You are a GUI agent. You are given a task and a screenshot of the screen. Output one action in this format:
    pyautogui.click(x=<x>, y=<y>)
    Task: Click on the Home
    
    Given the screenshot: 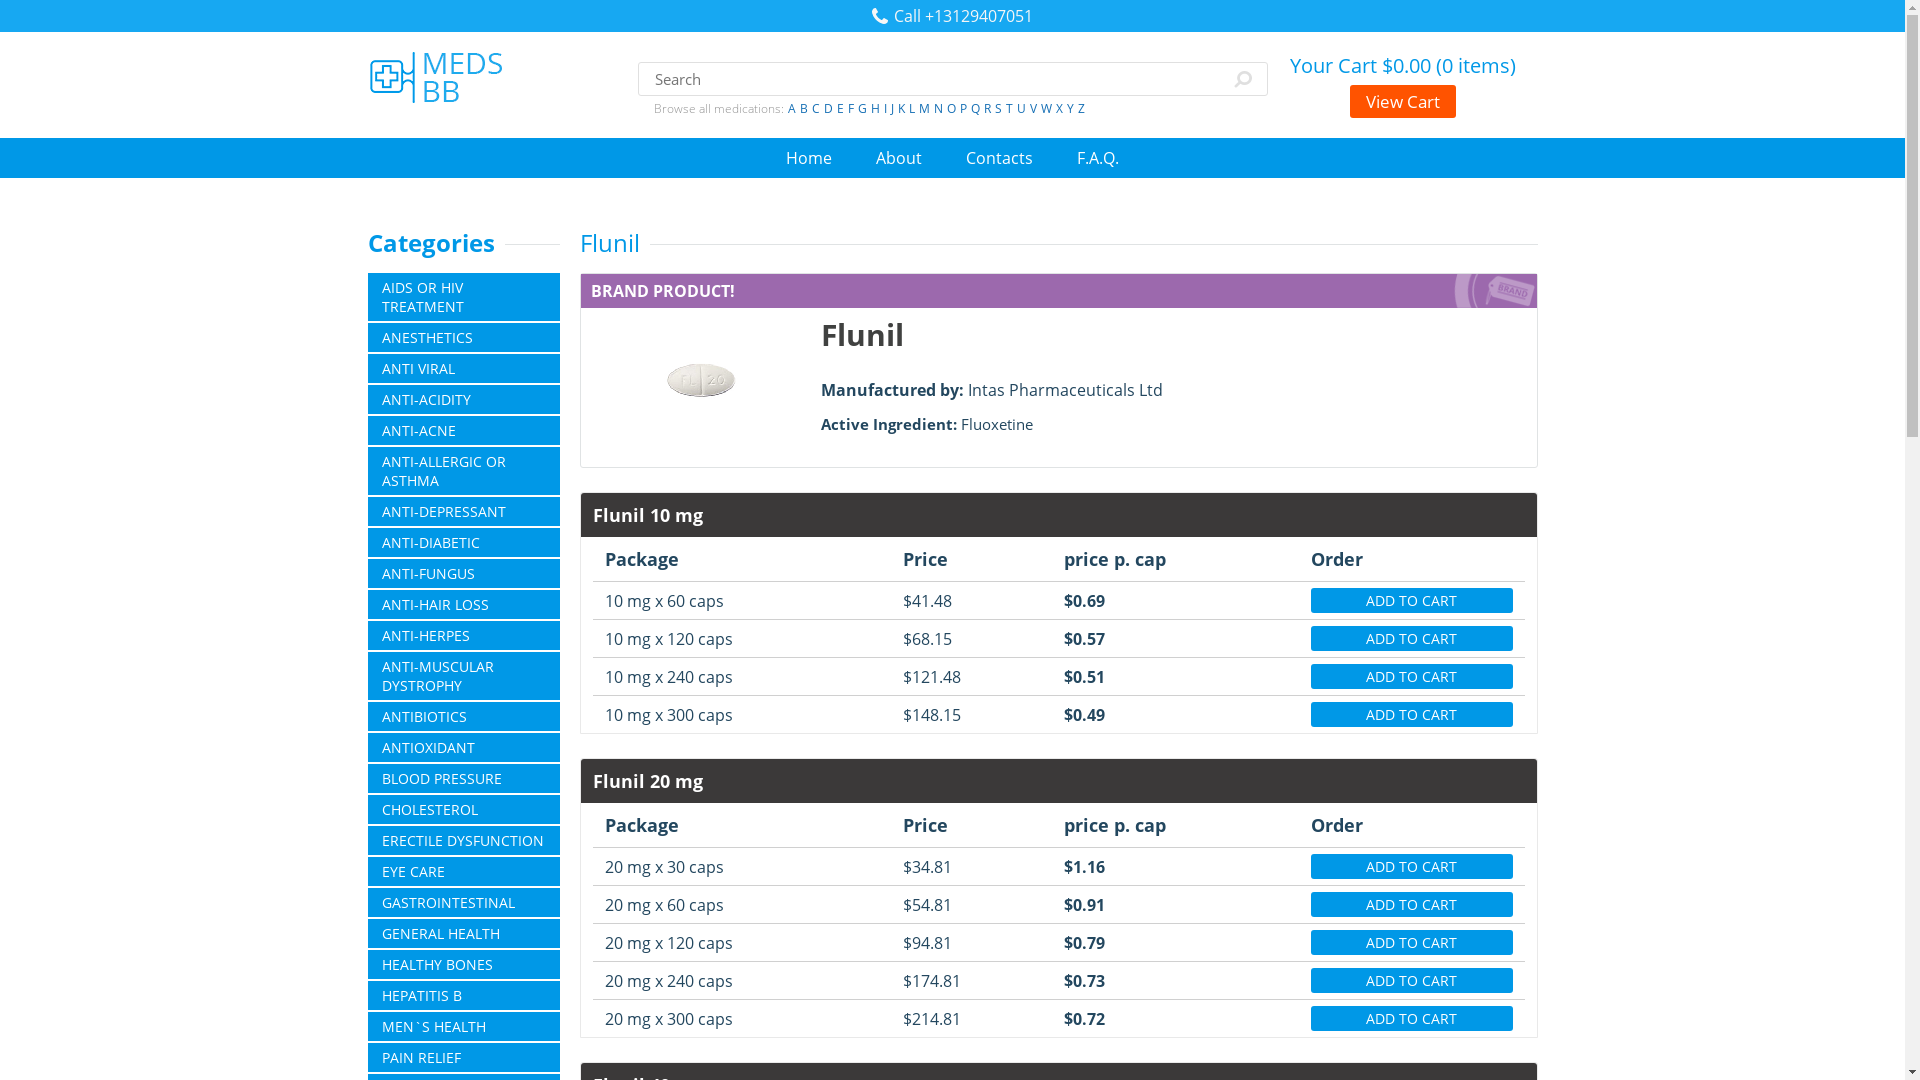 What is the action you would take?
    pyautogui.click(x=808, y=157)
    